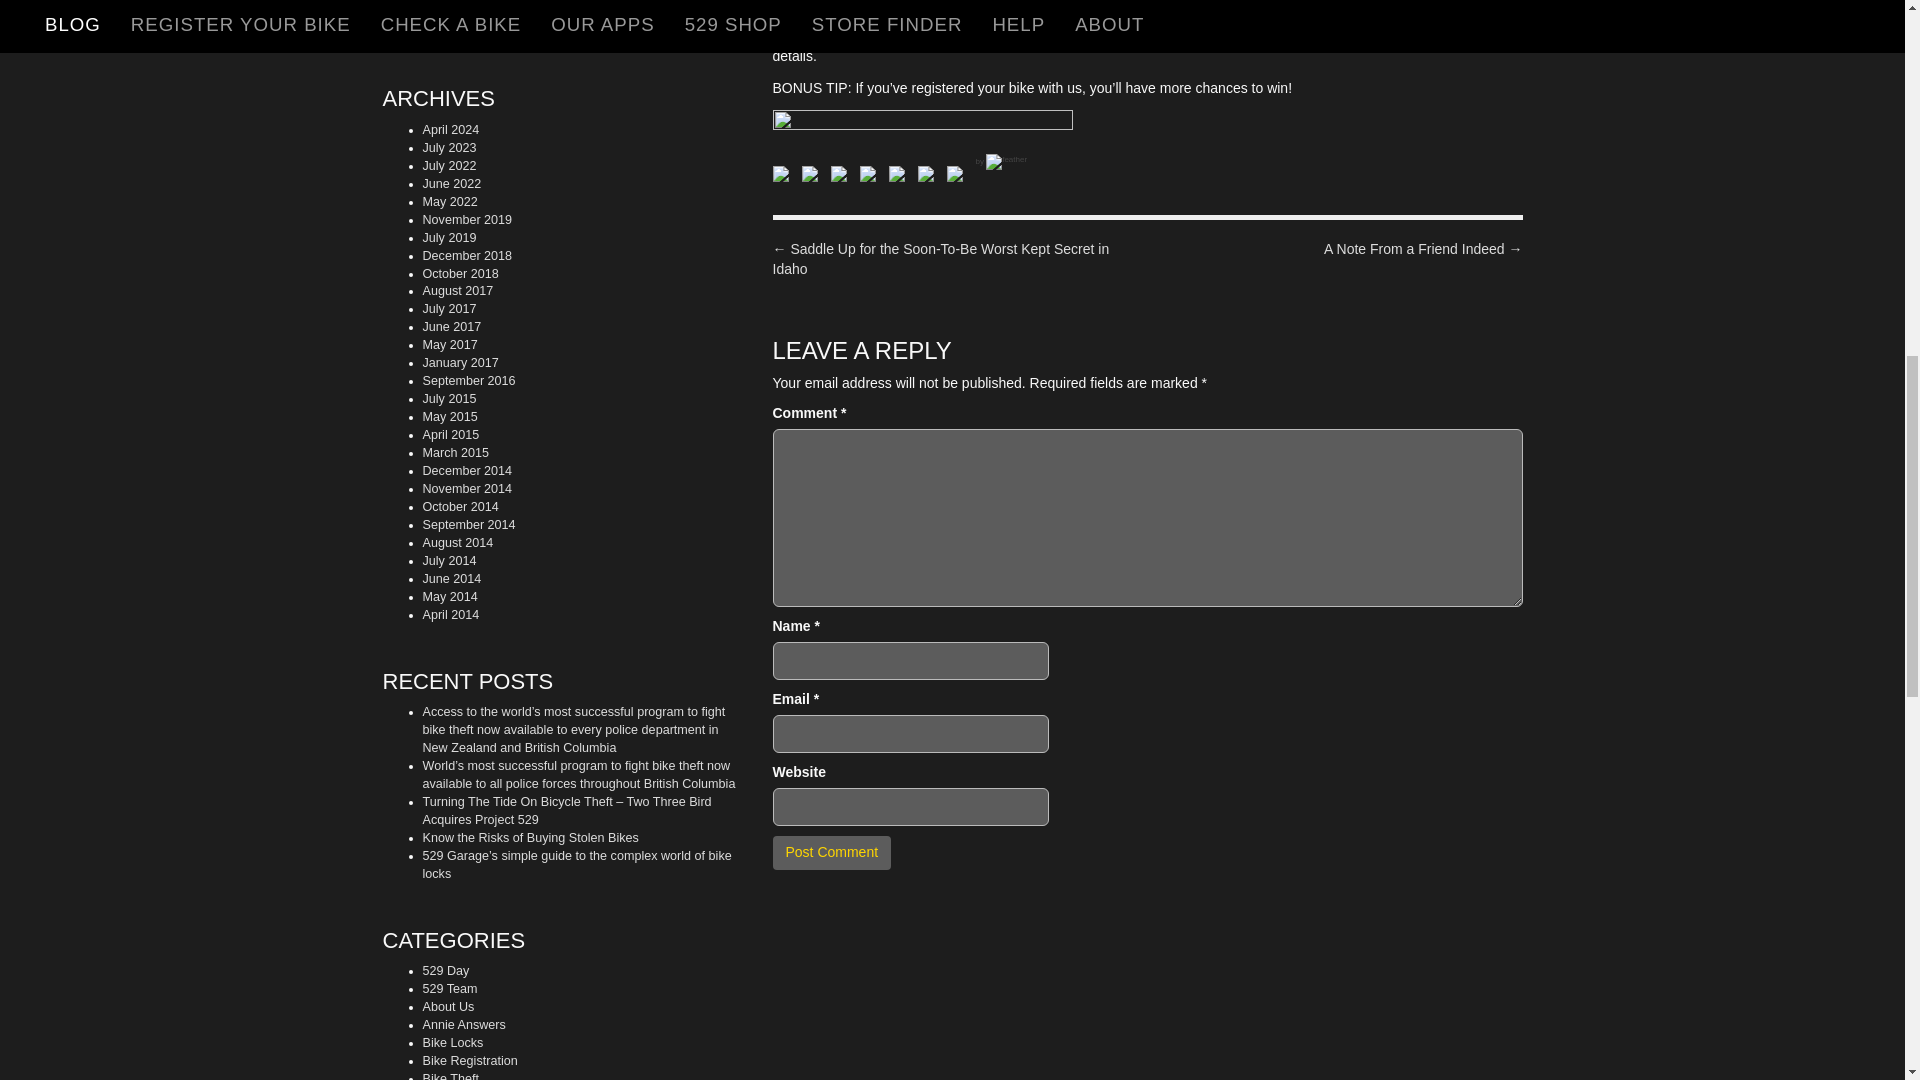 This screenshot has height=1080, width=1920. Describe the element at coordinates (1001, 162) in the screenshot. I see `by` at that location.